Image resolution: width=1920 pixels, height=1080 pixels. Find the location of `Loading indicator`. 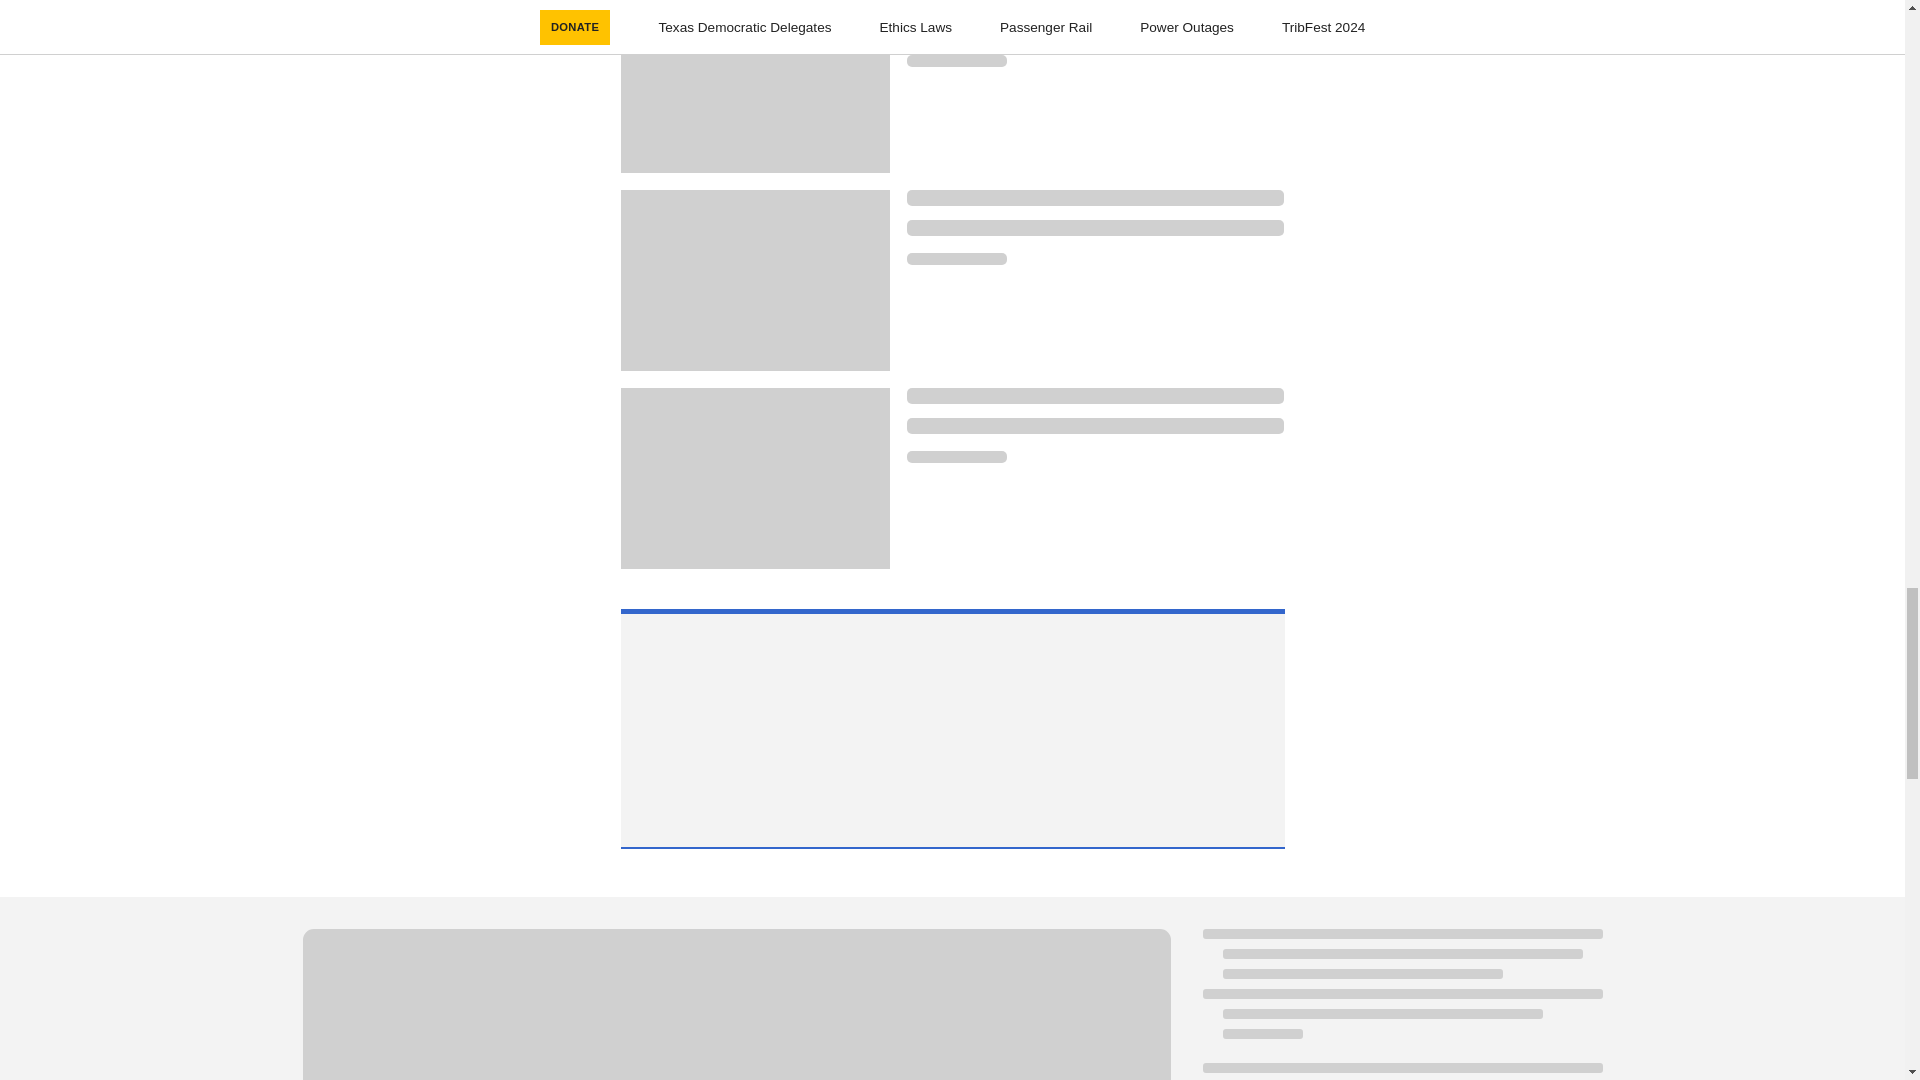

Loading indicator is located at coordinates (956, 457).